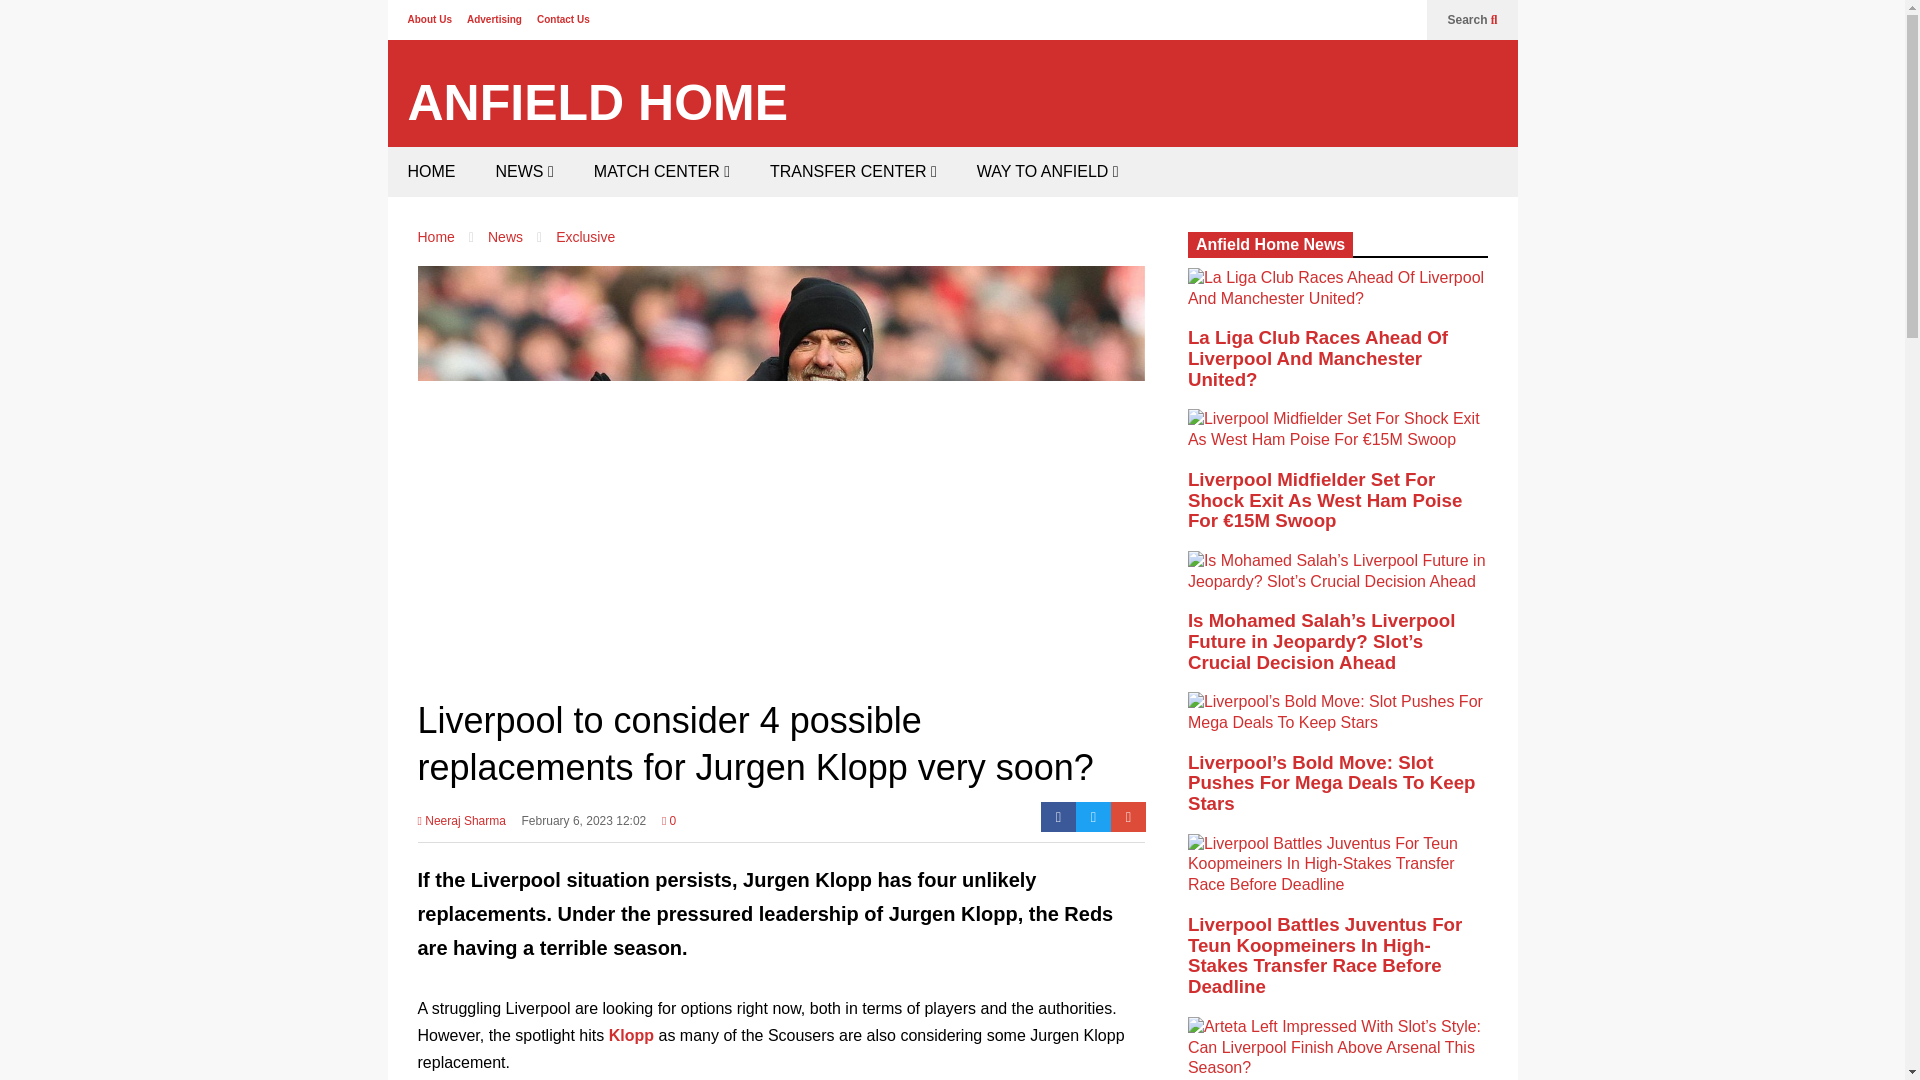 This screenshot has height=1080, width=1920. Describe the element at coordinates (1047, 171) in the screenshot. I see `WAY TO ANFIELD` at that location.